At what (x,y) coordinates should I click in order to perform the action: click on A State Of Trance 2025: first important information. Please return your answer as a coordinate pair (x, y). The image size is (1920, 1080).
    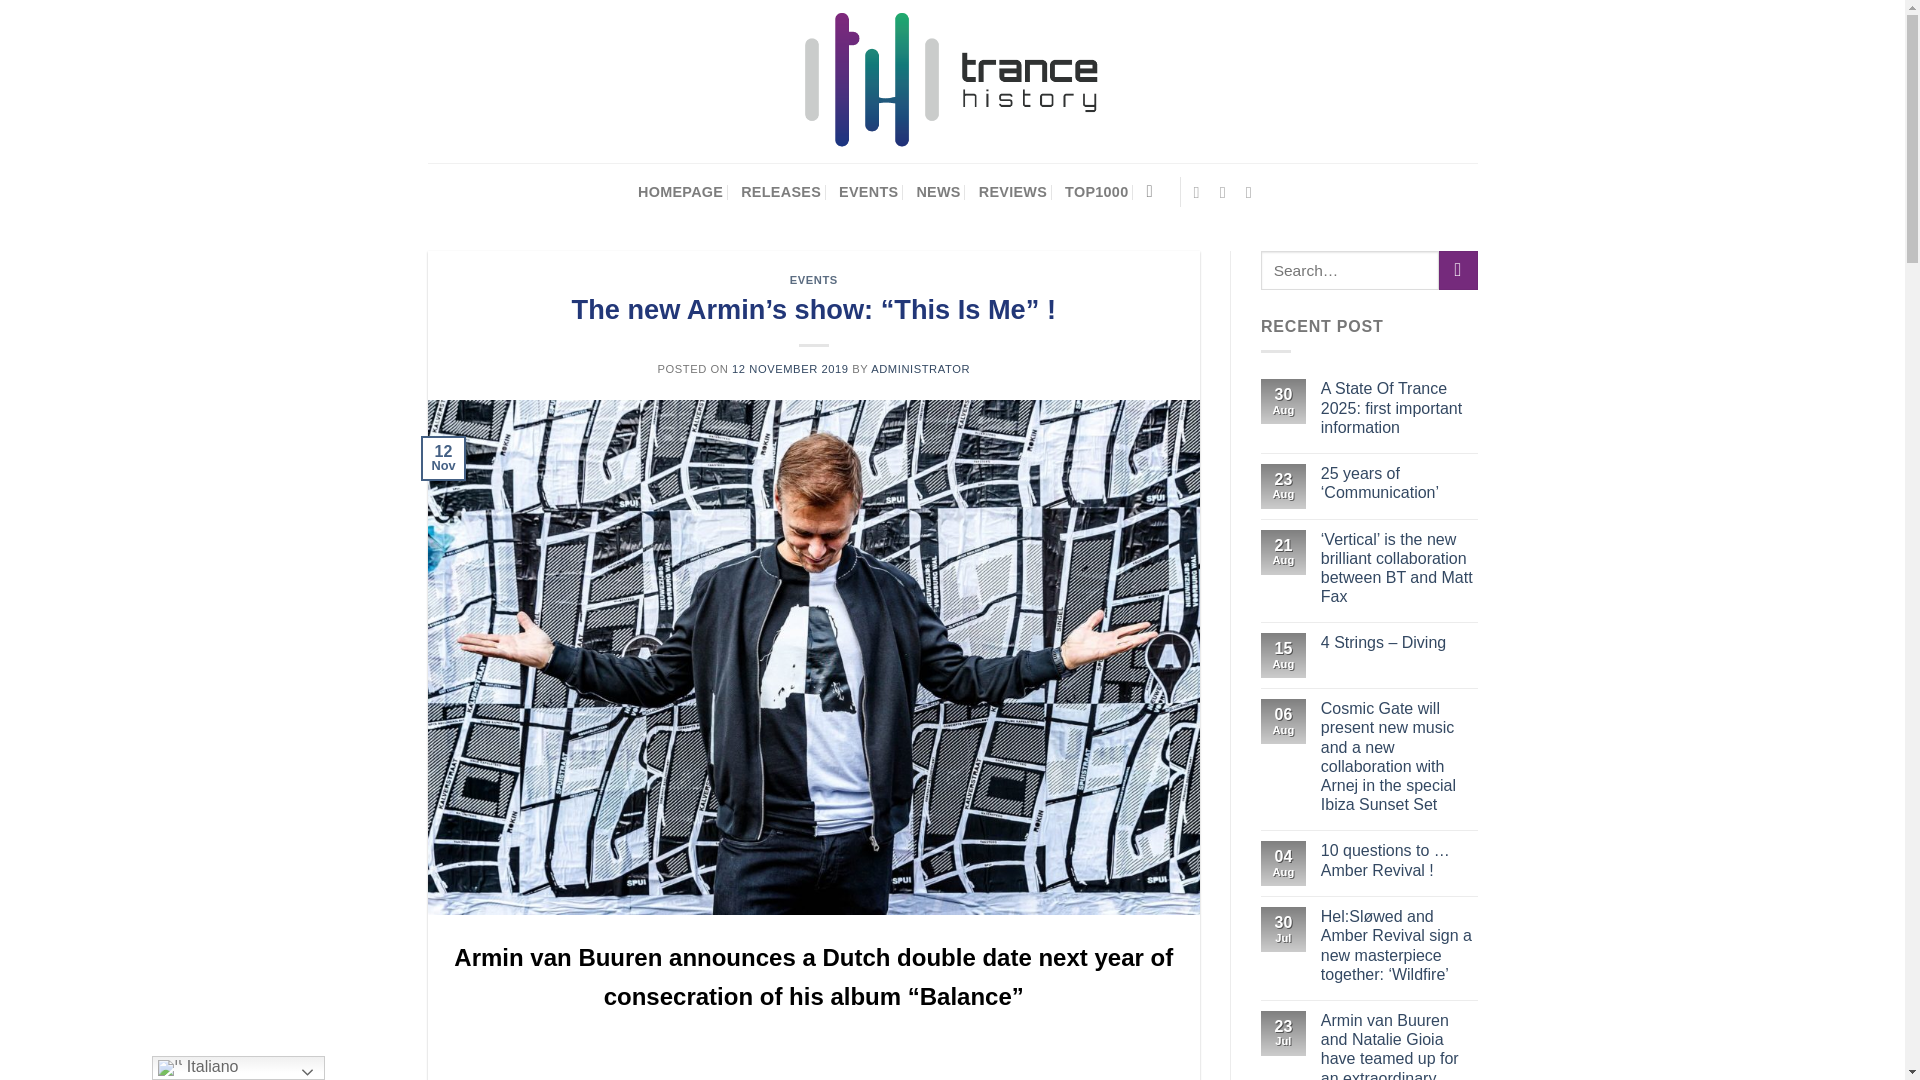
    Looking at the image, I should click on (1399, 408).